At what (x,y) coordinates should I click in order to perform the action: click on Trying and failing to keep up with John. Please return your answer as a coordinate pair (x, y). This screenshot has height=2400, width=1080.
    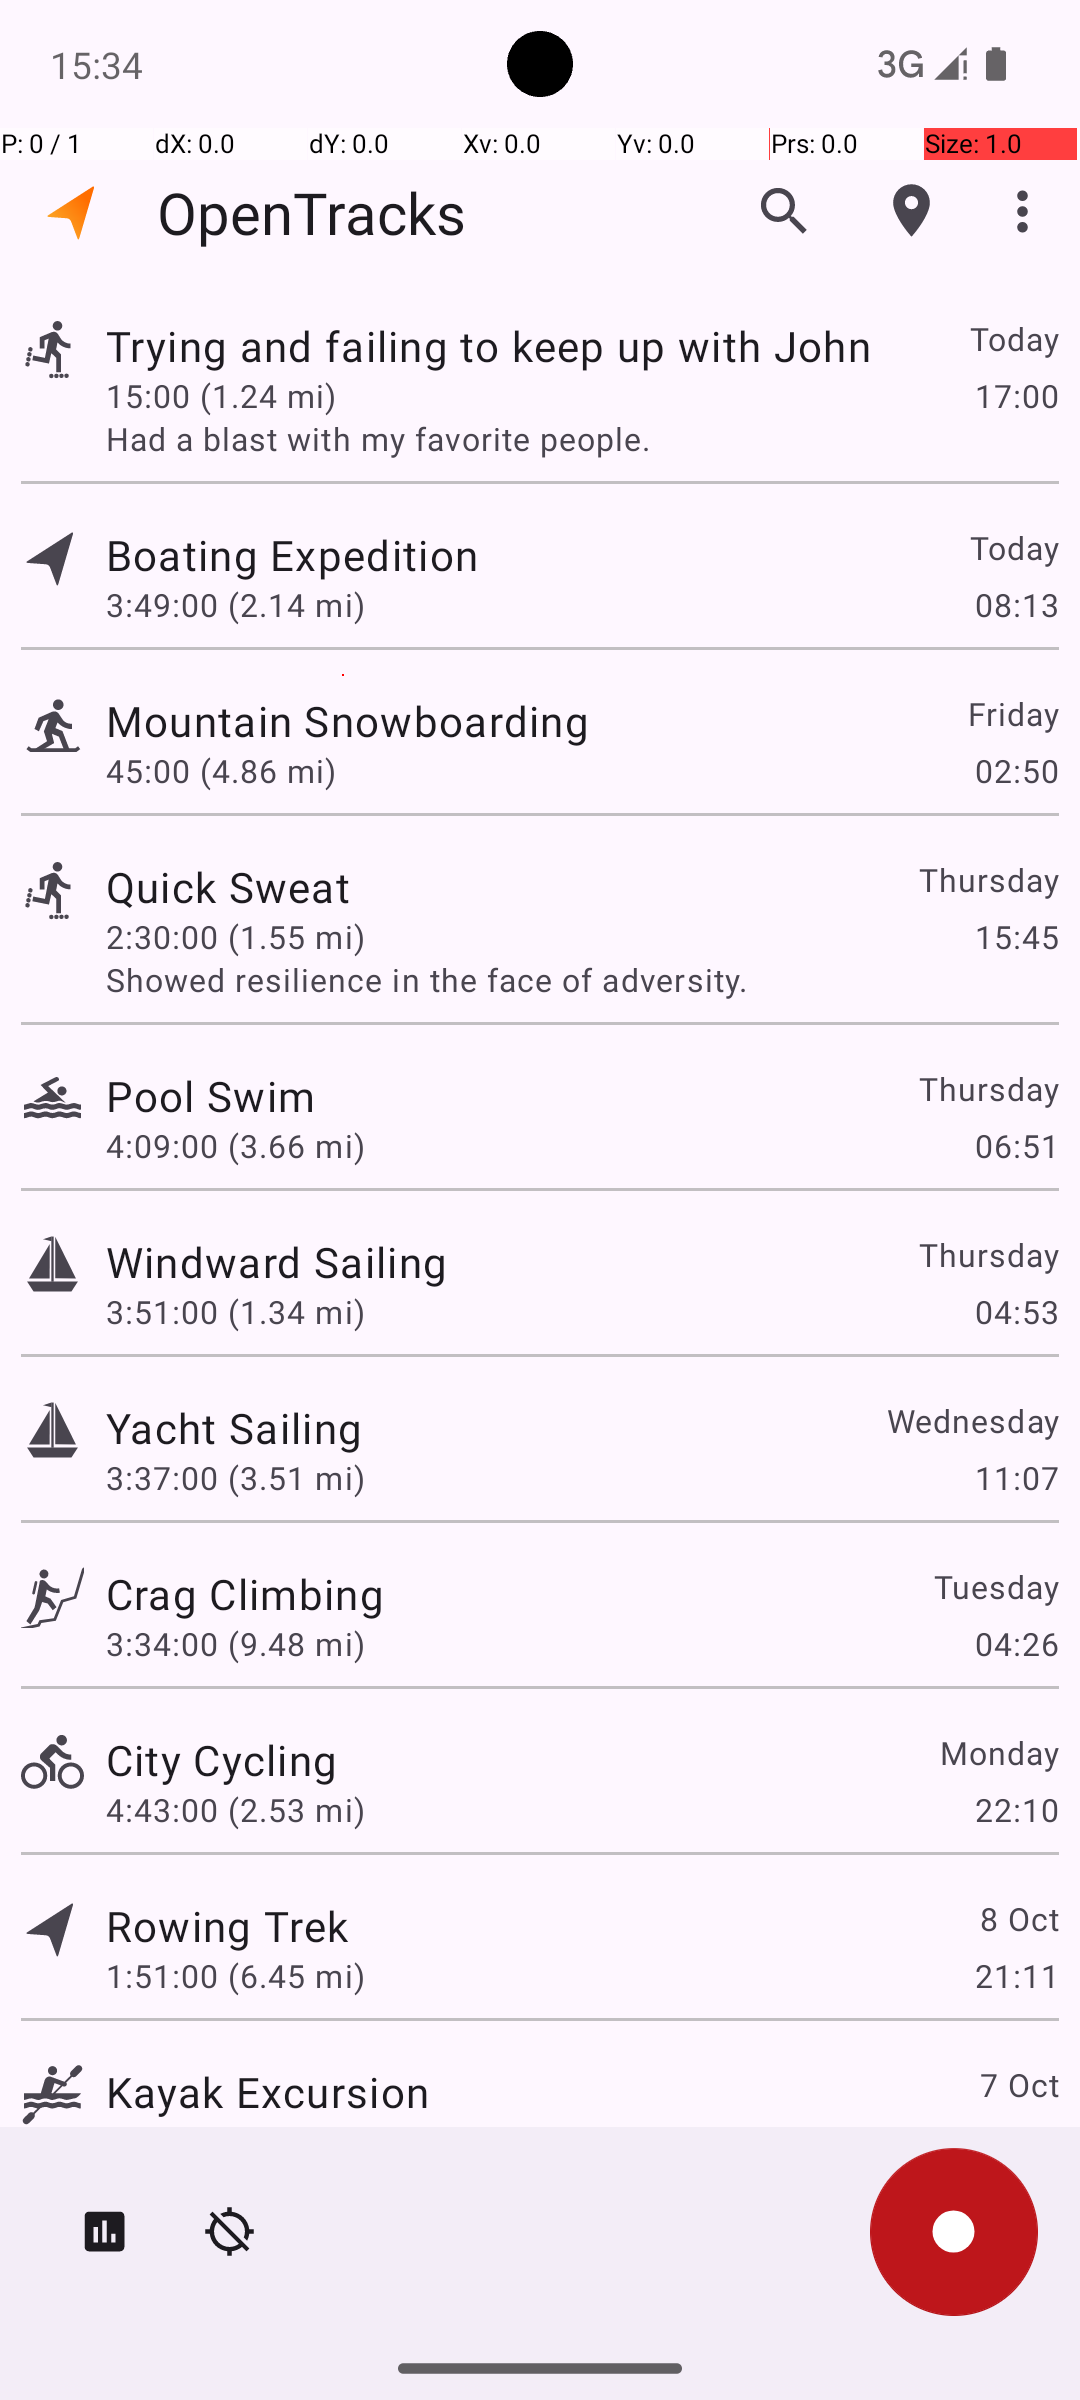
    Looking at the image, I should click on (488, 346).